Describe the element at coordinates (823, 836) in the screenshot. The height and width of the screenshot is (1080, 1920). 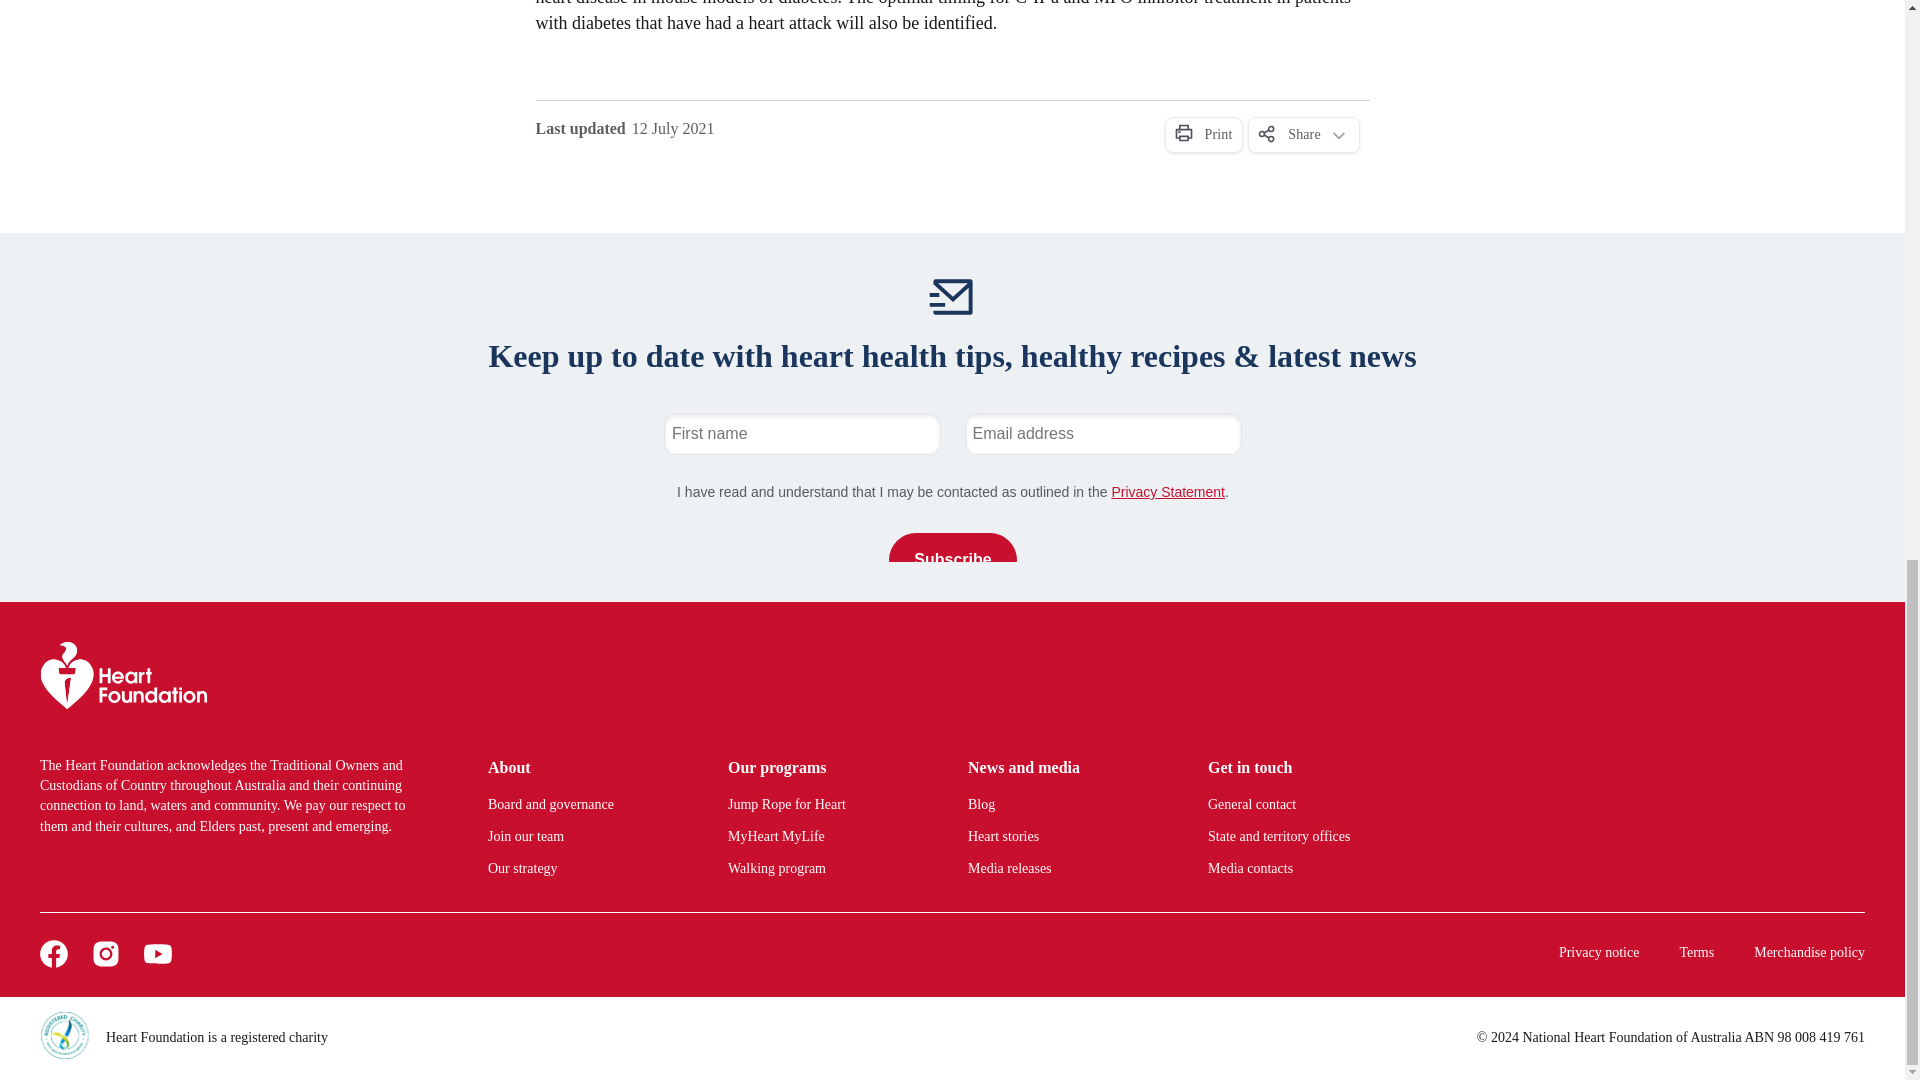
I see `MyHeart MyLife` at that location.